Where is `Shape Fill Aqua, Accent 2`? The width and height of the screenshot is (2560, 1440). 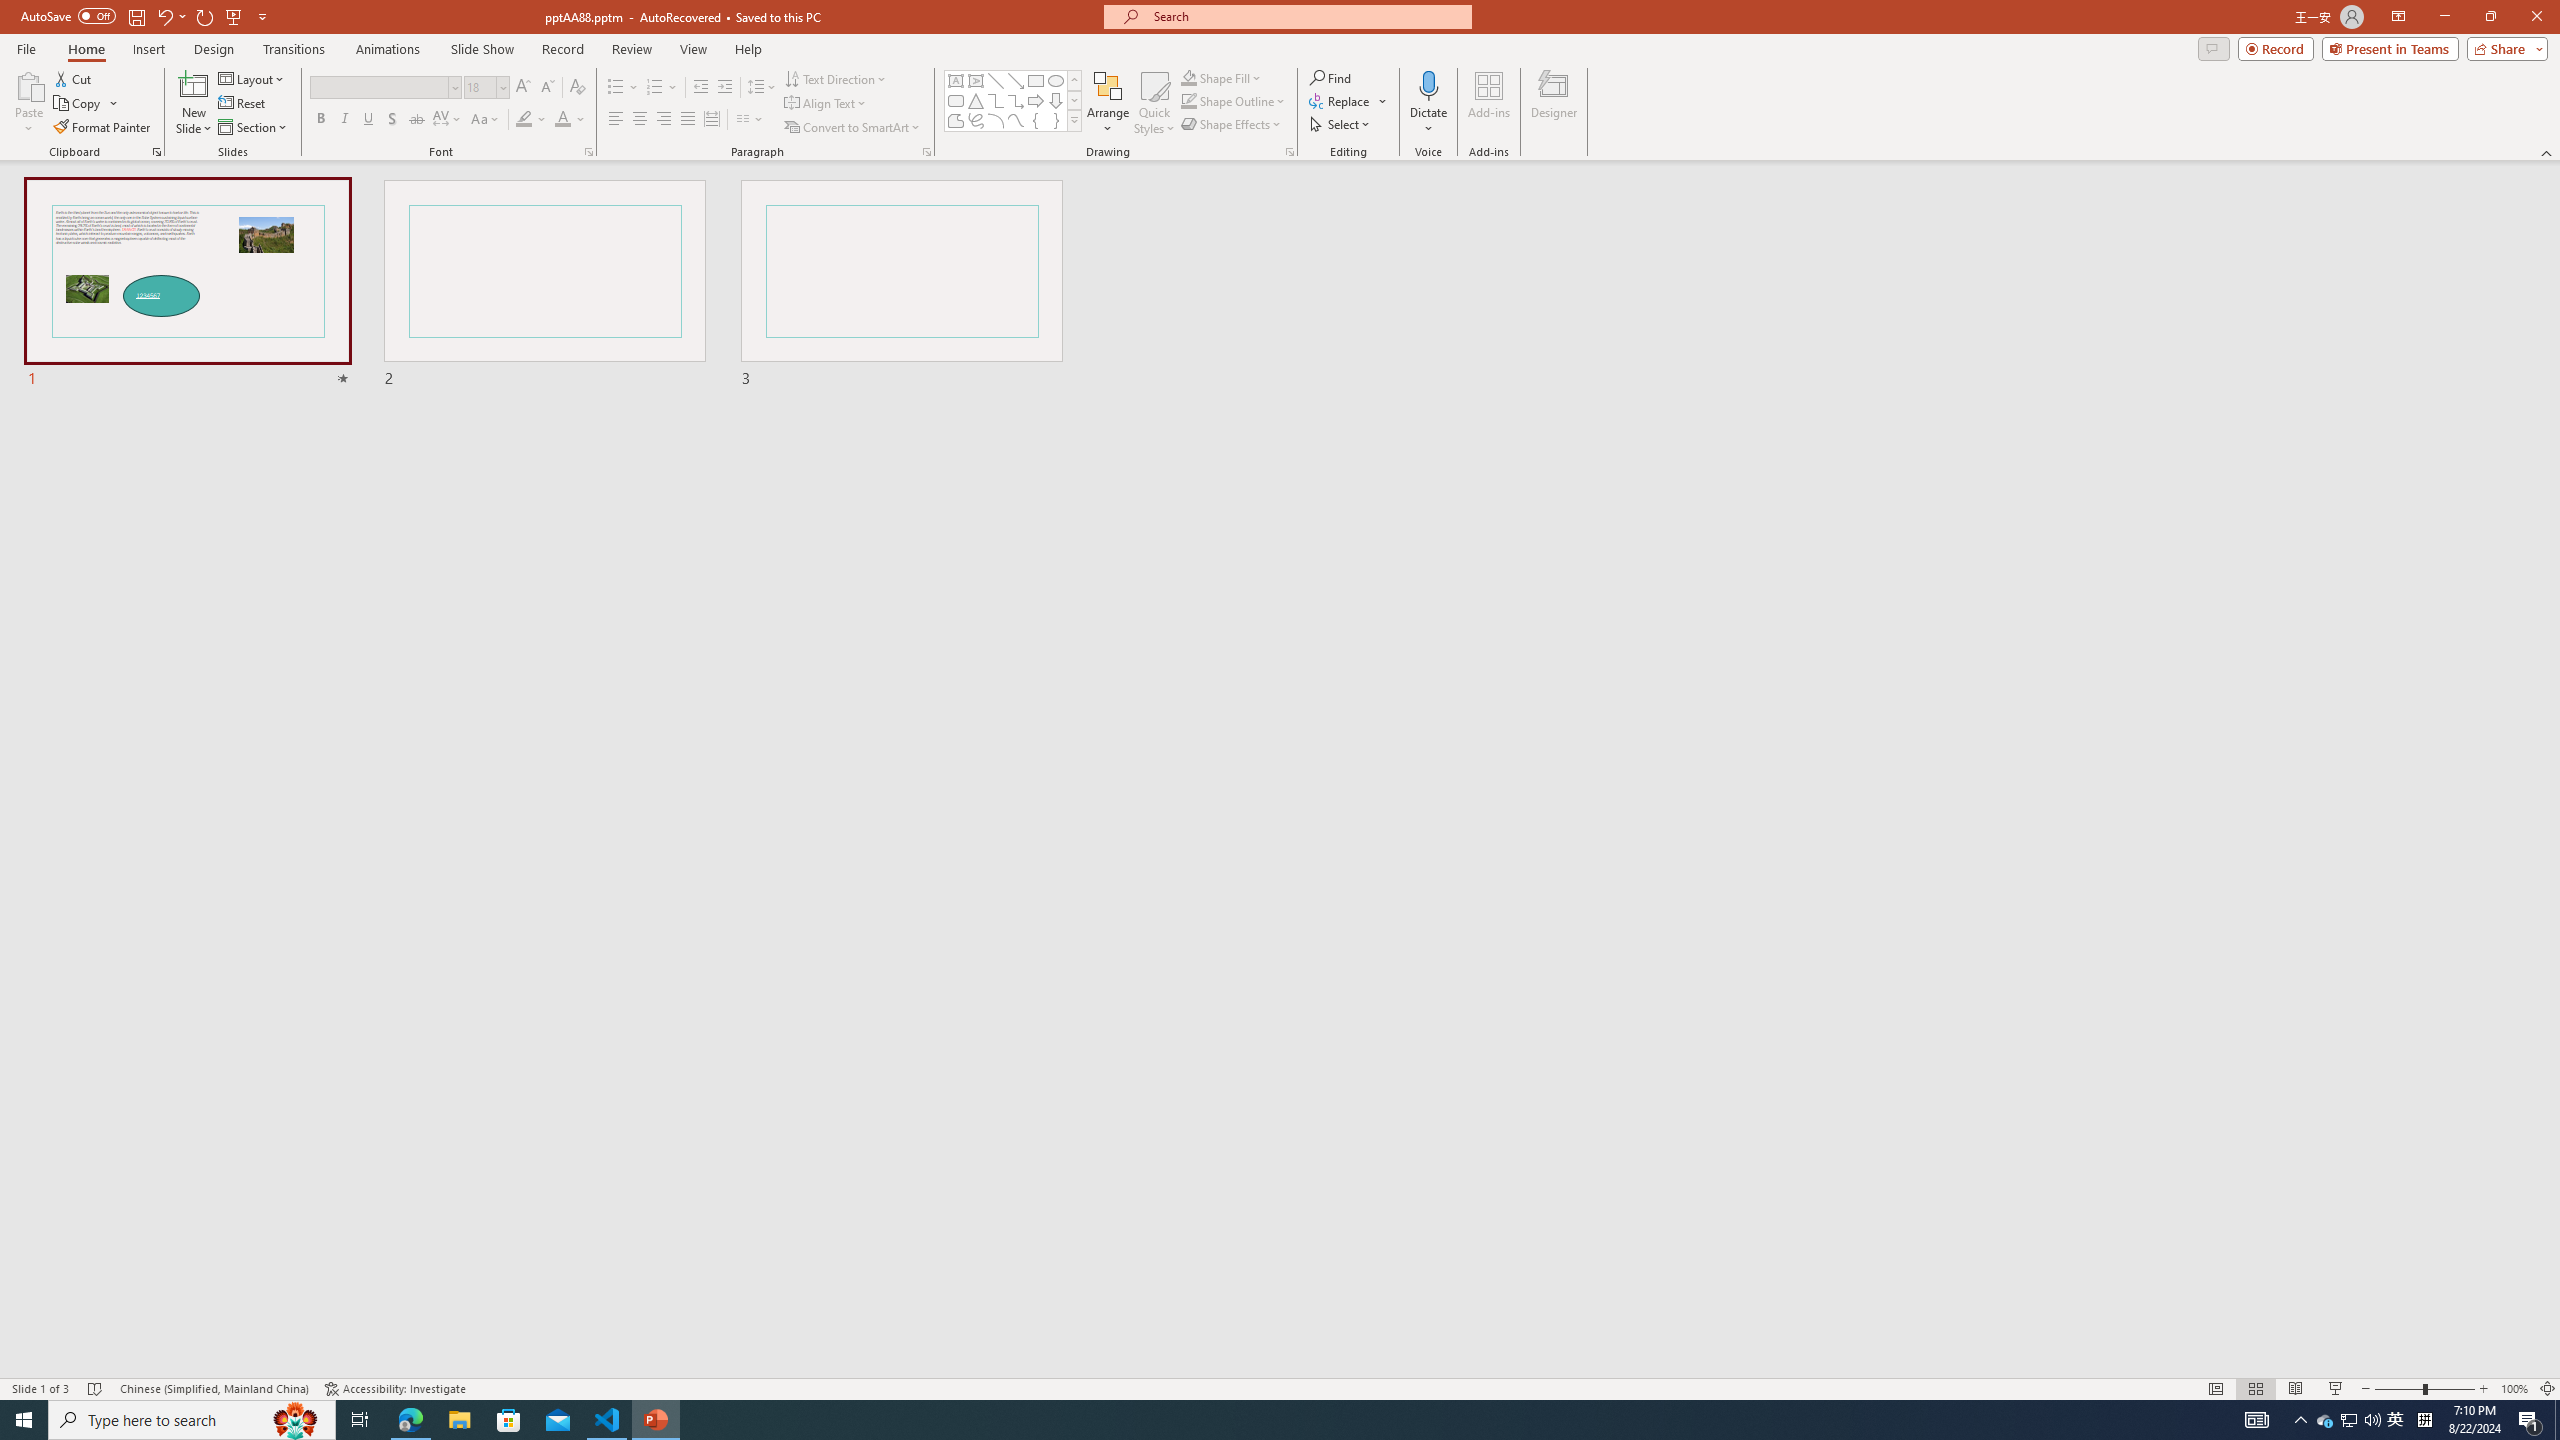
Shape Fill Aqua, Accent 2 is located at coordinates (1188, 78).